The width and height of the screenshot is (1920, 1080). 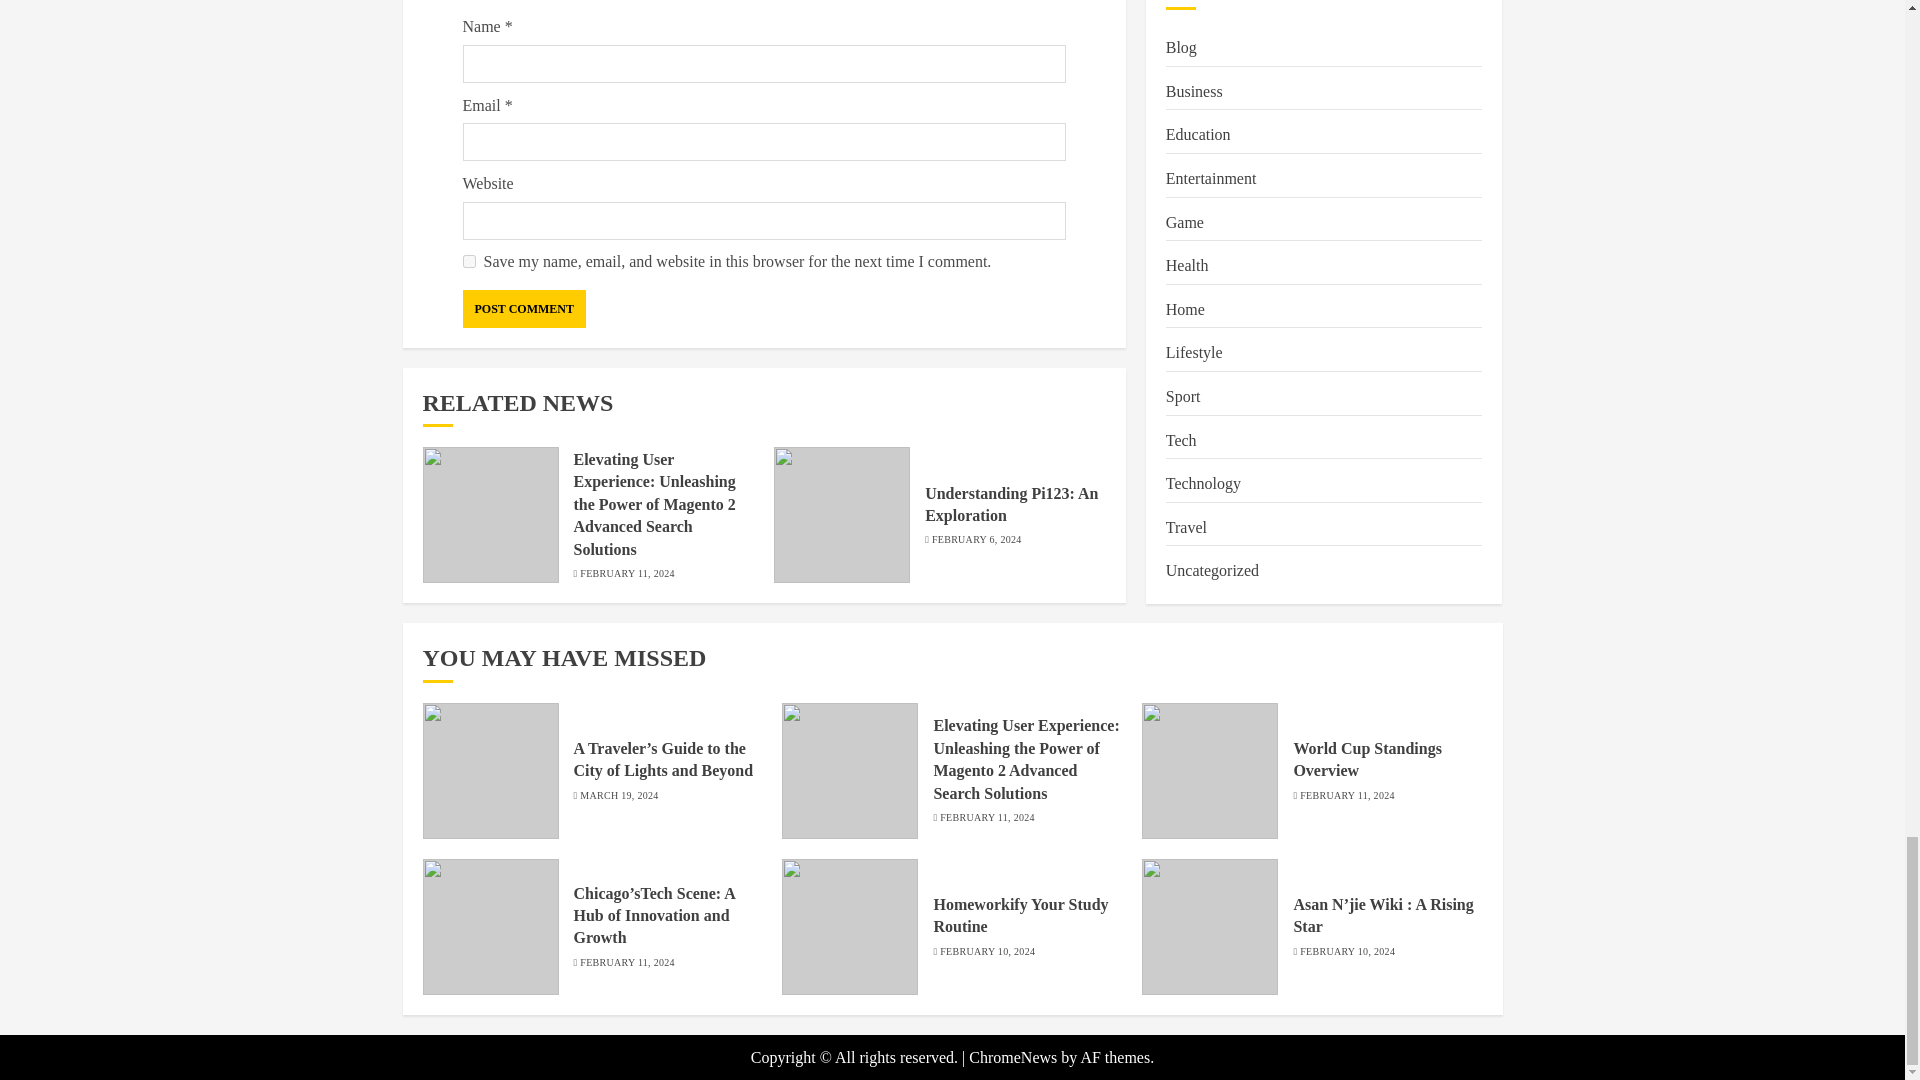 I want to click on FEBRUARY 6, 2024, so click(x=976, y=540).